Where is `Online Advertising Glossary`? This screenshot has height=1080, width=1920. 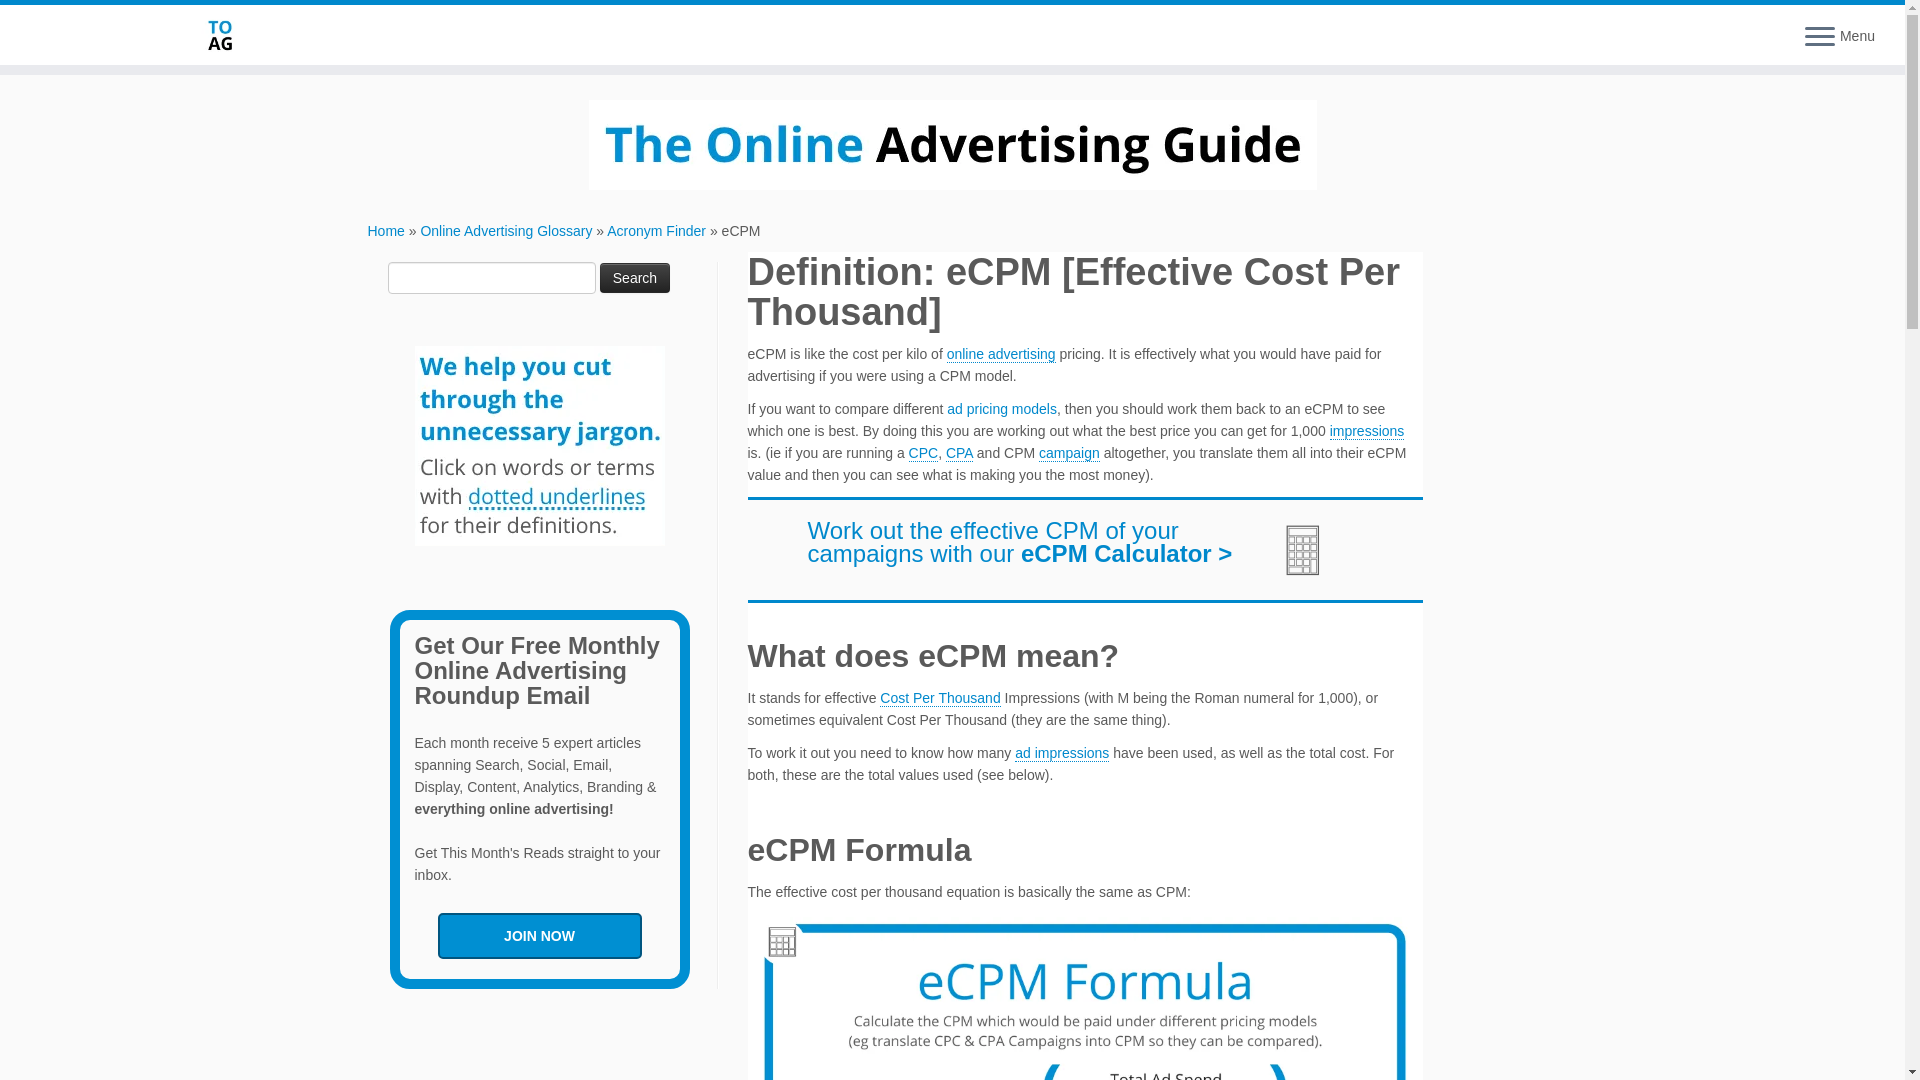 Online Advertising Glossary is located at coordinates (506, 230).